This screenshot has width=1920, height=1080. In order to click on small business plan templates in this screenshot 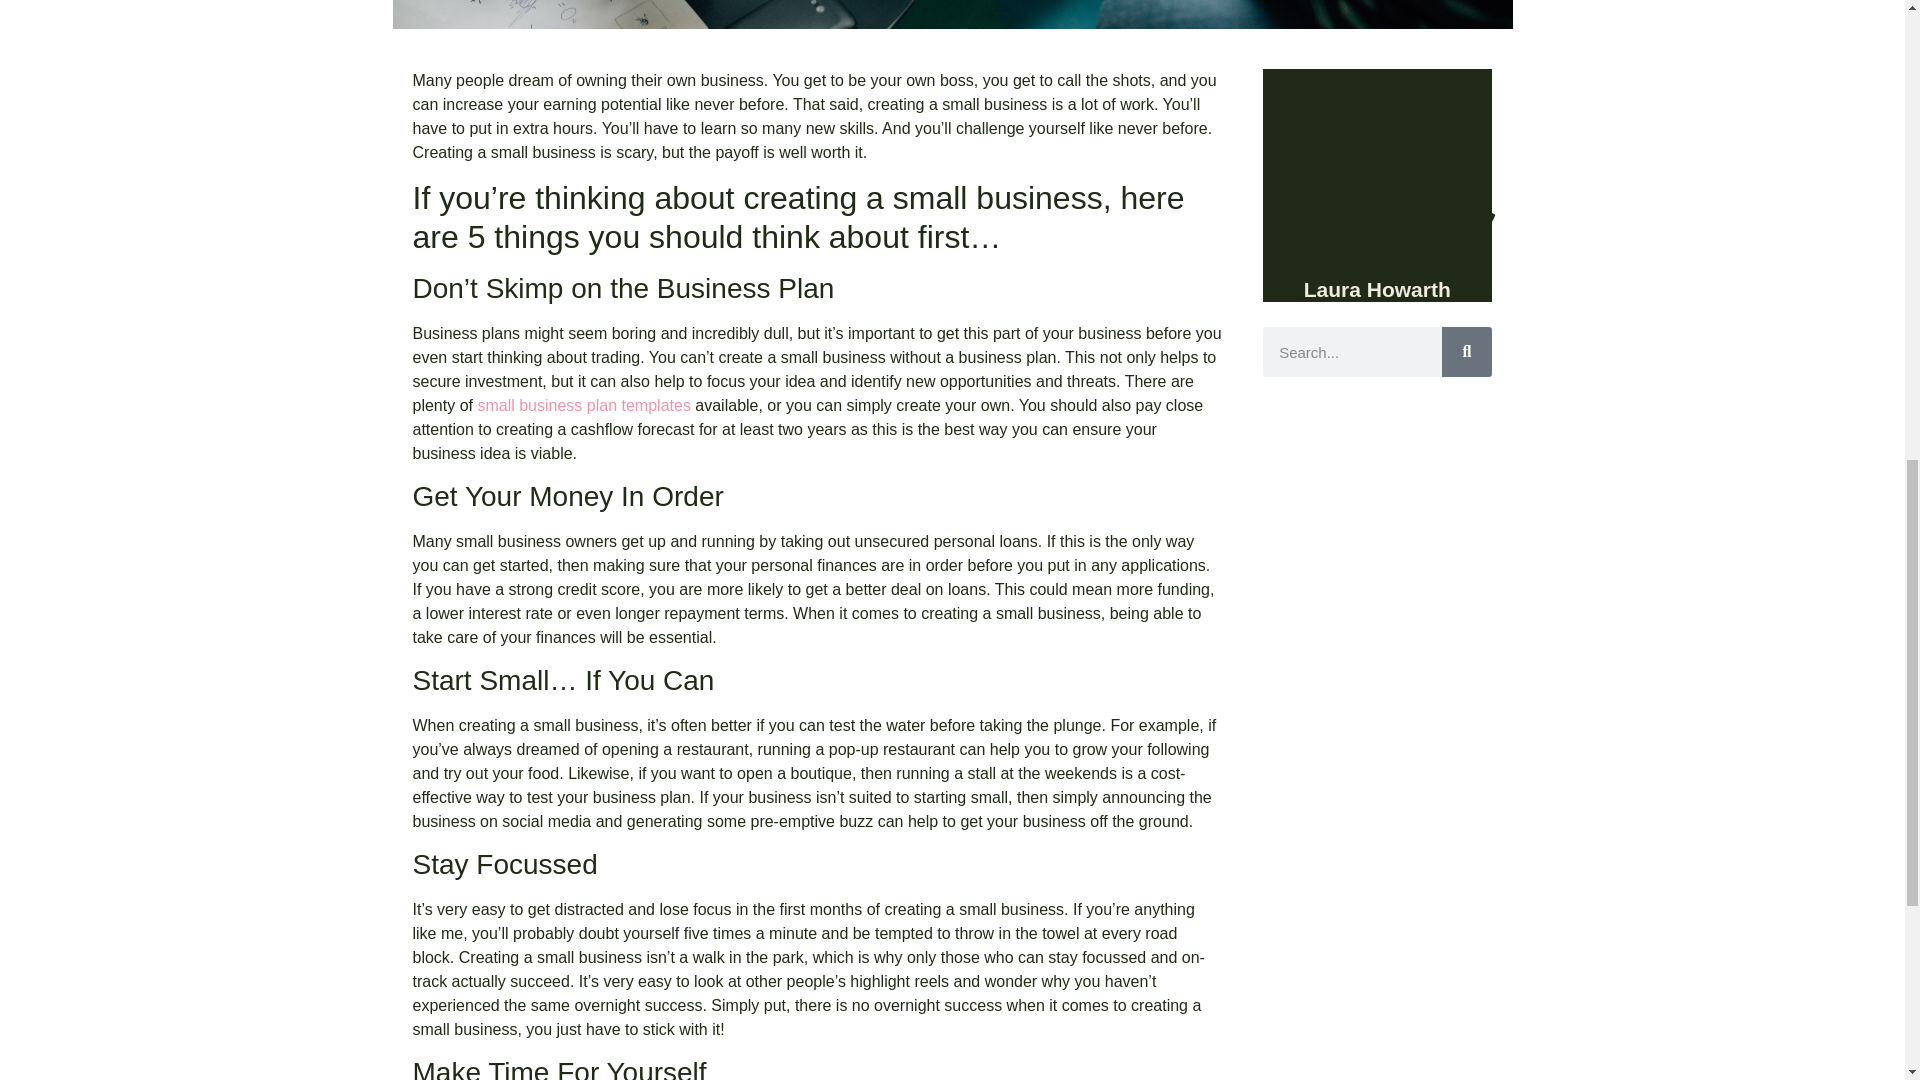, I will do `click(582, 405)`.